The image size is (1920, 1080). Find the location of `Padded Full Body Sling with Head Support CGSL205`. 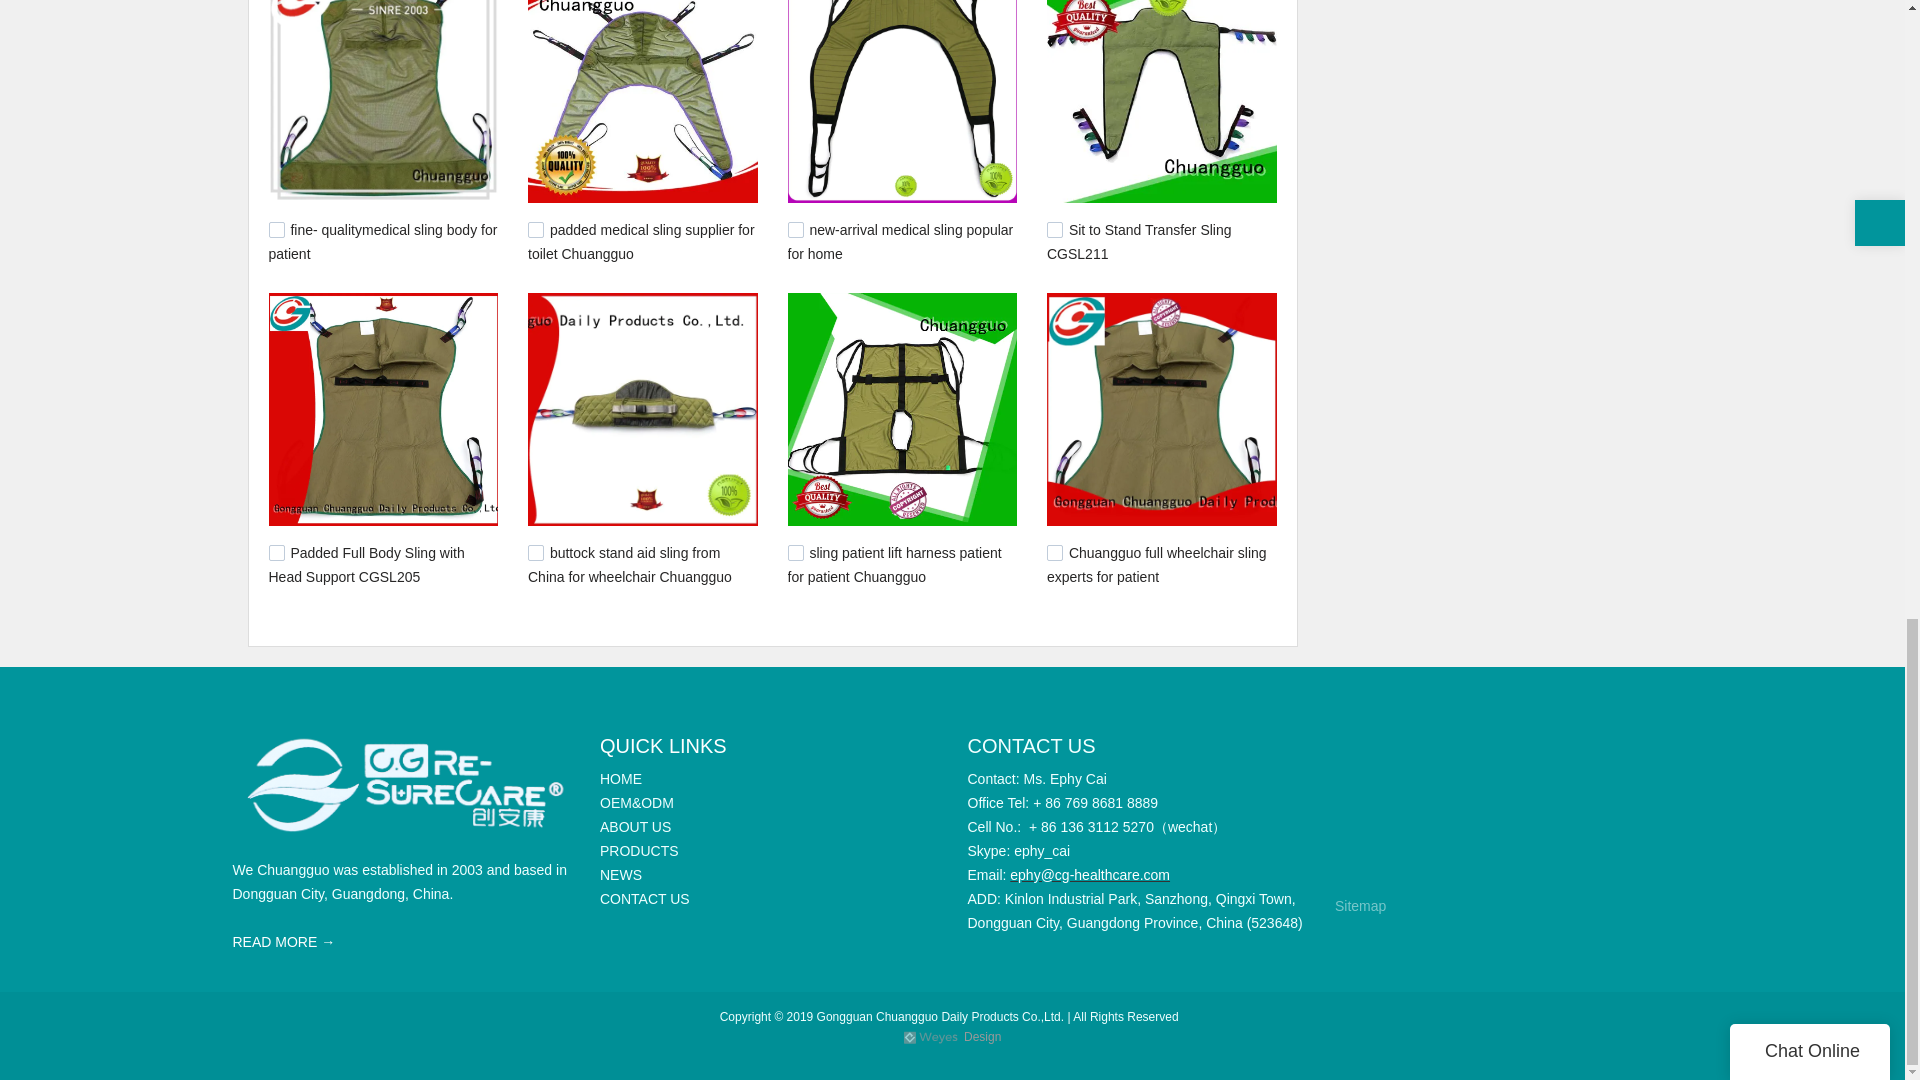

Padded Full Body Sling with Head Support CGSL205 is located at coordinates (366, 565).